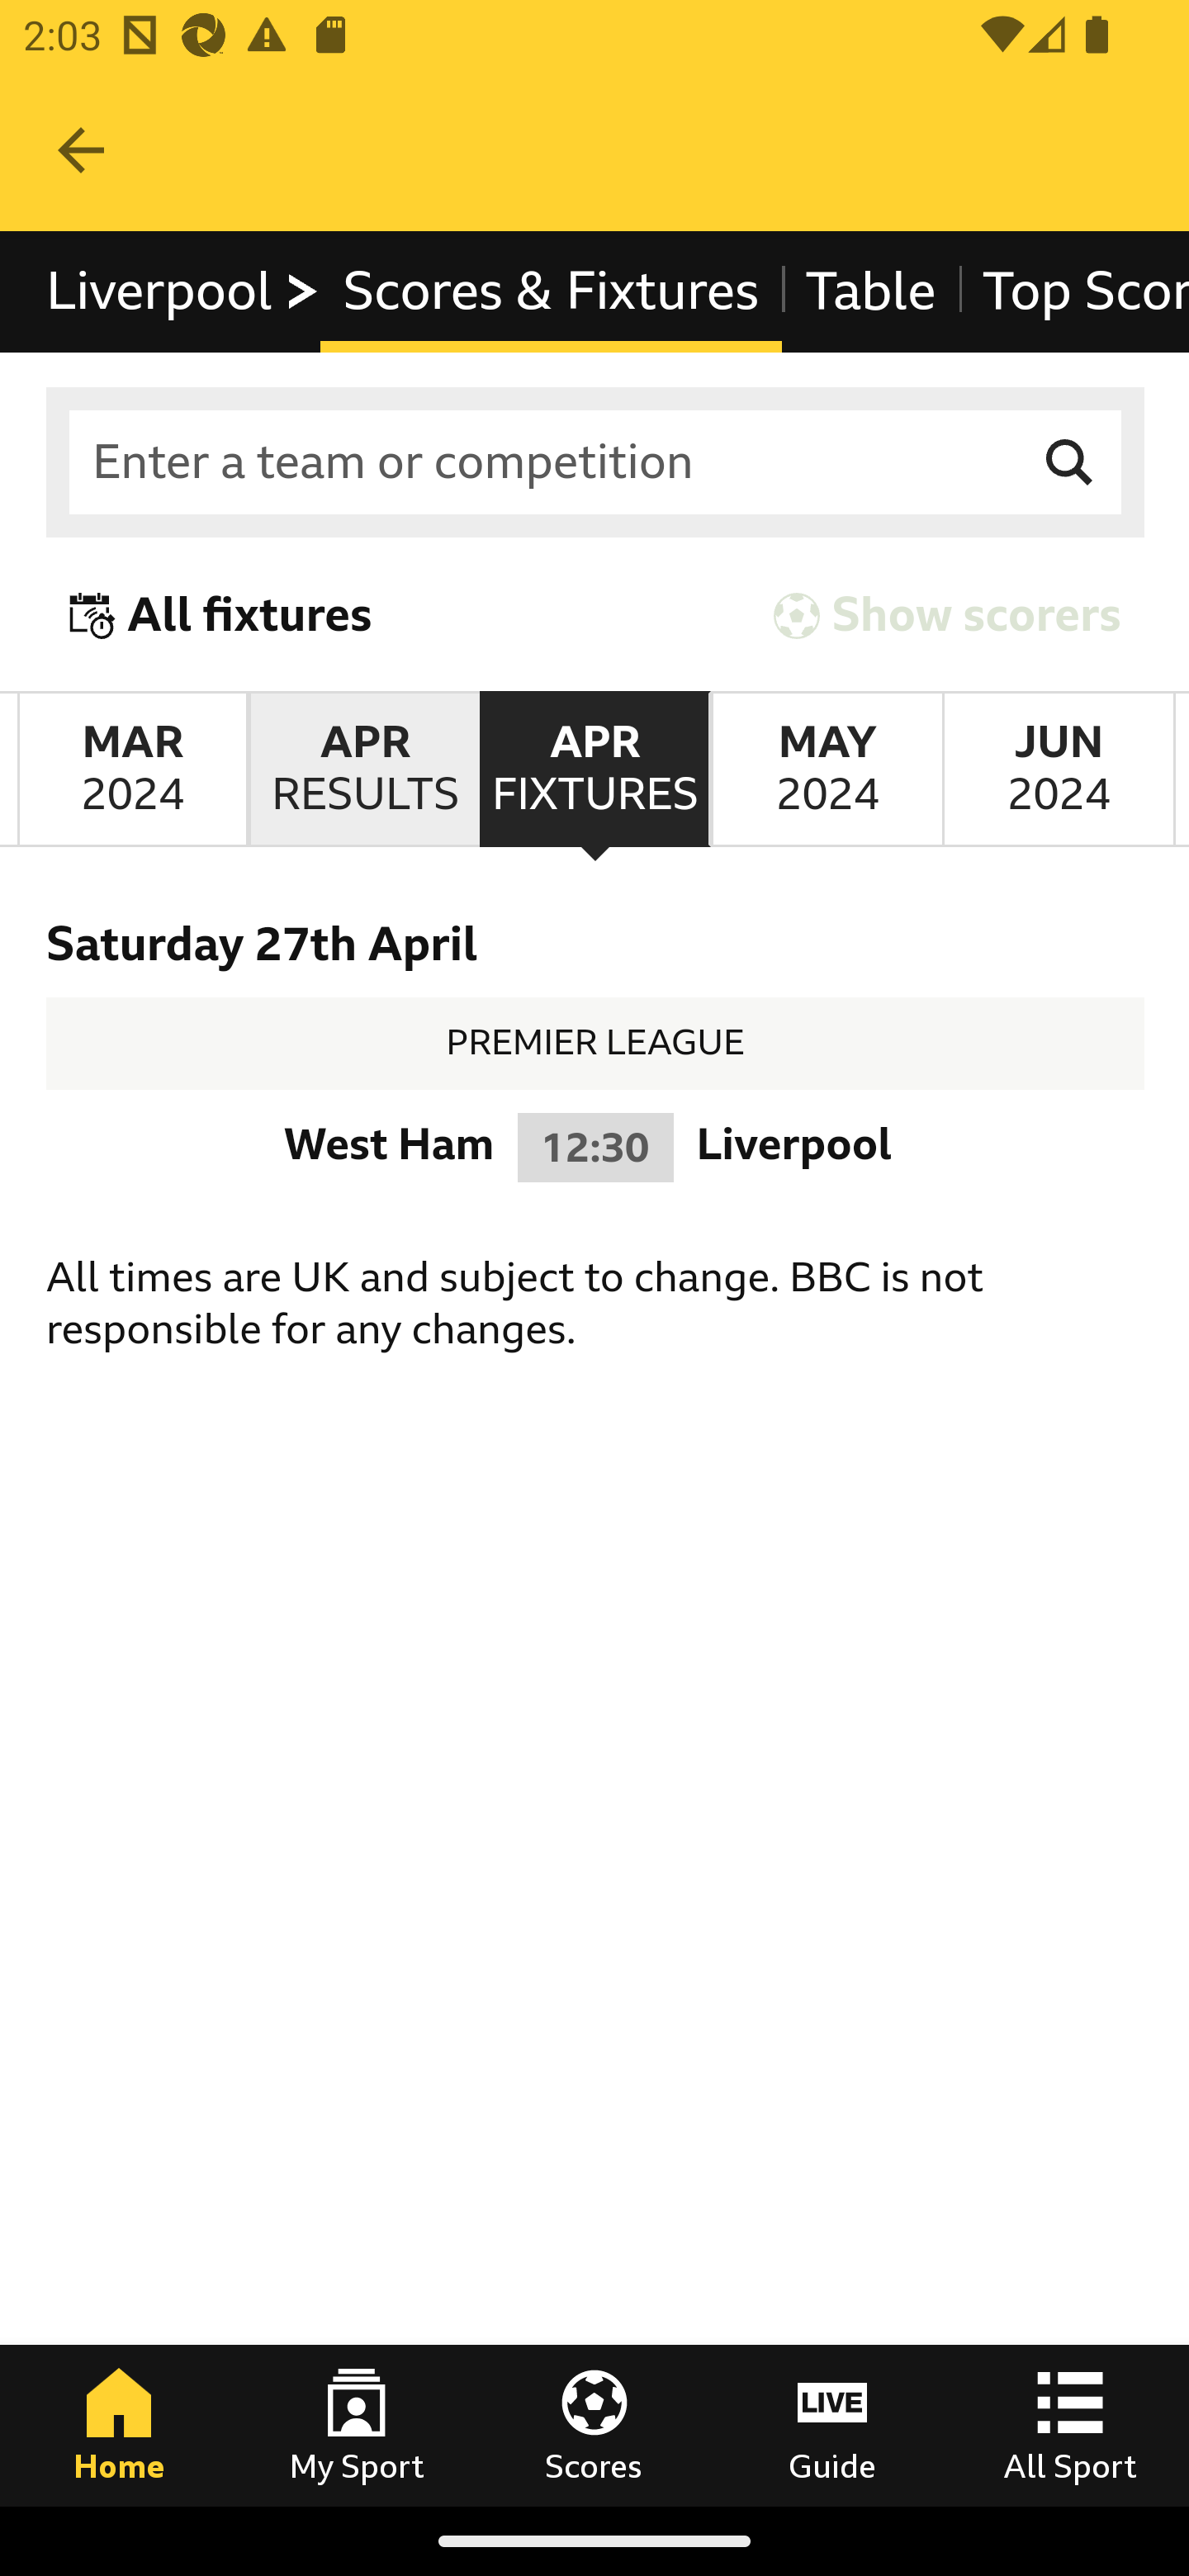 The width and height of the screenshot is (1189, 2576). What do you see at coordinates (357, 2425) in the screenshot?
I see `My Sport` at bounding box center [357, 2425].